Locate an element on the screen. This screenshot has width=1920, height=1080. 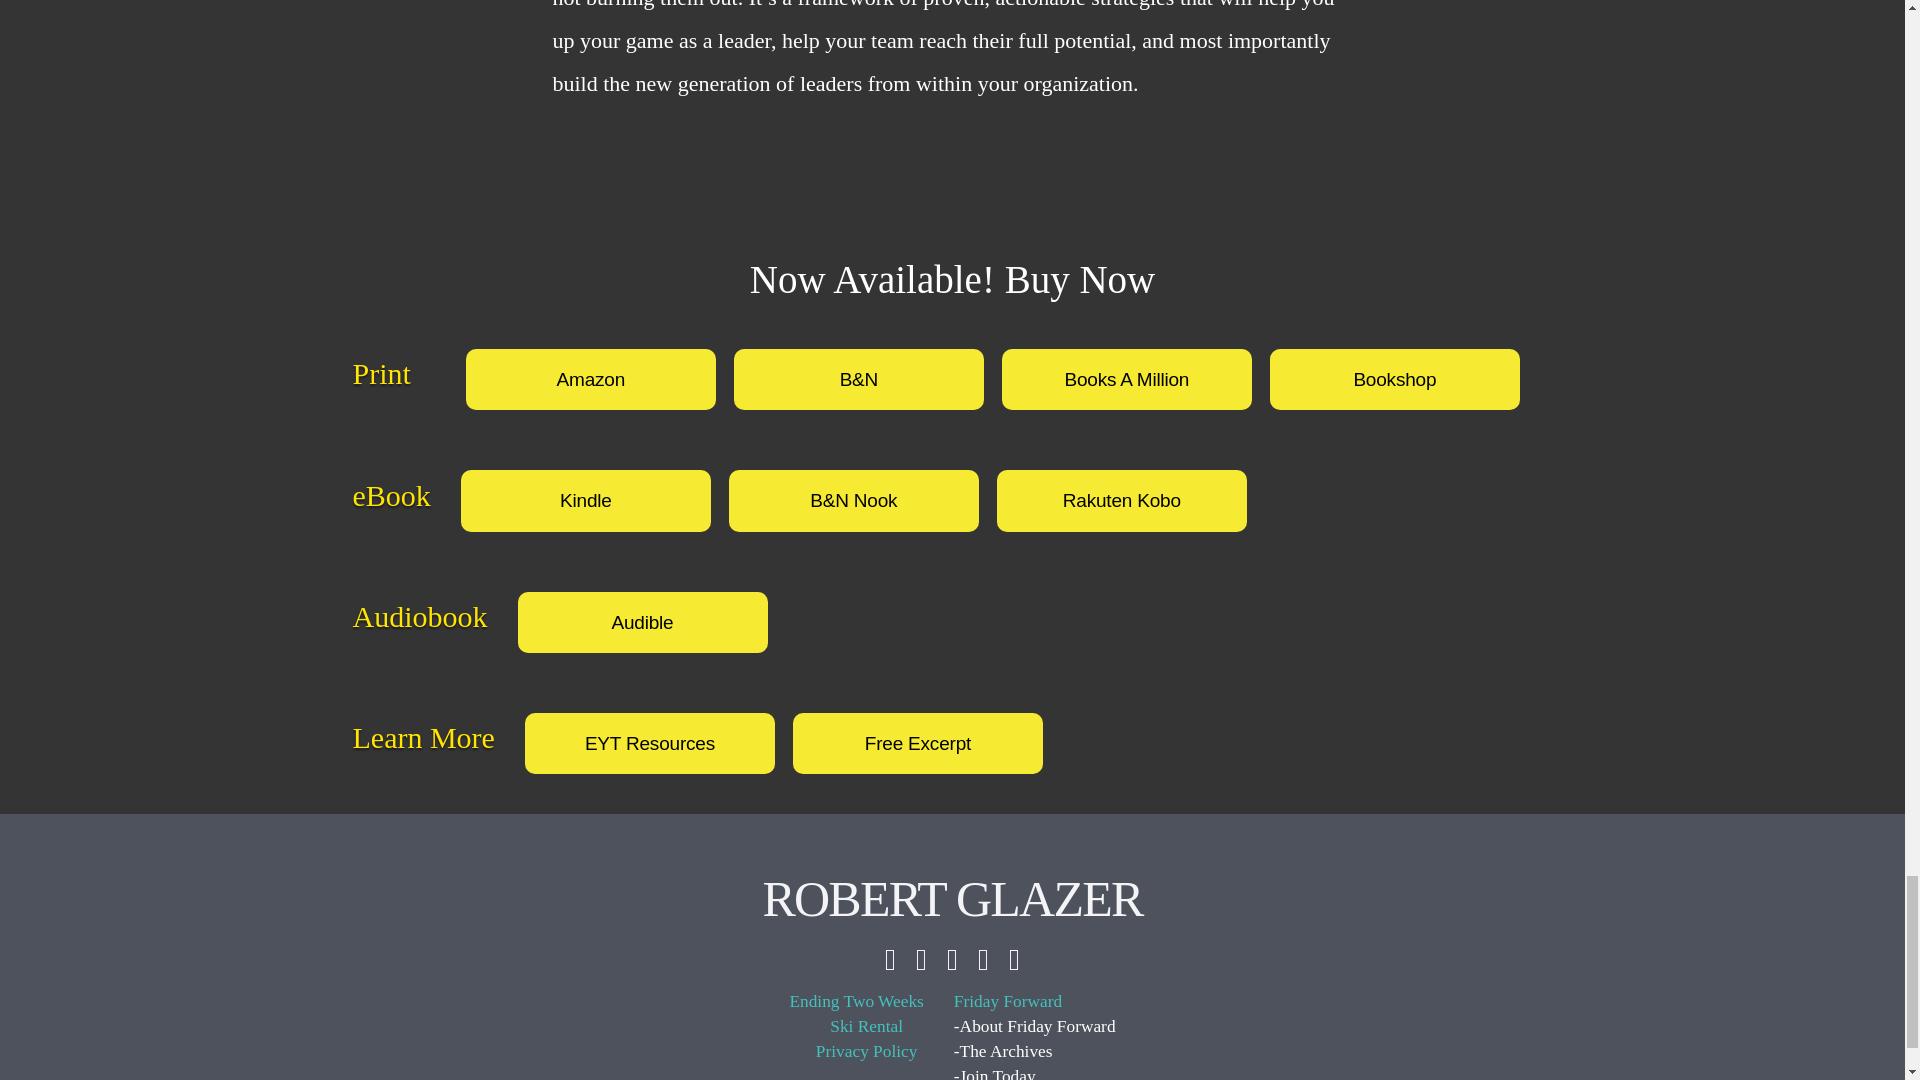
-The Archives is located at coordinates (1034, 1052).